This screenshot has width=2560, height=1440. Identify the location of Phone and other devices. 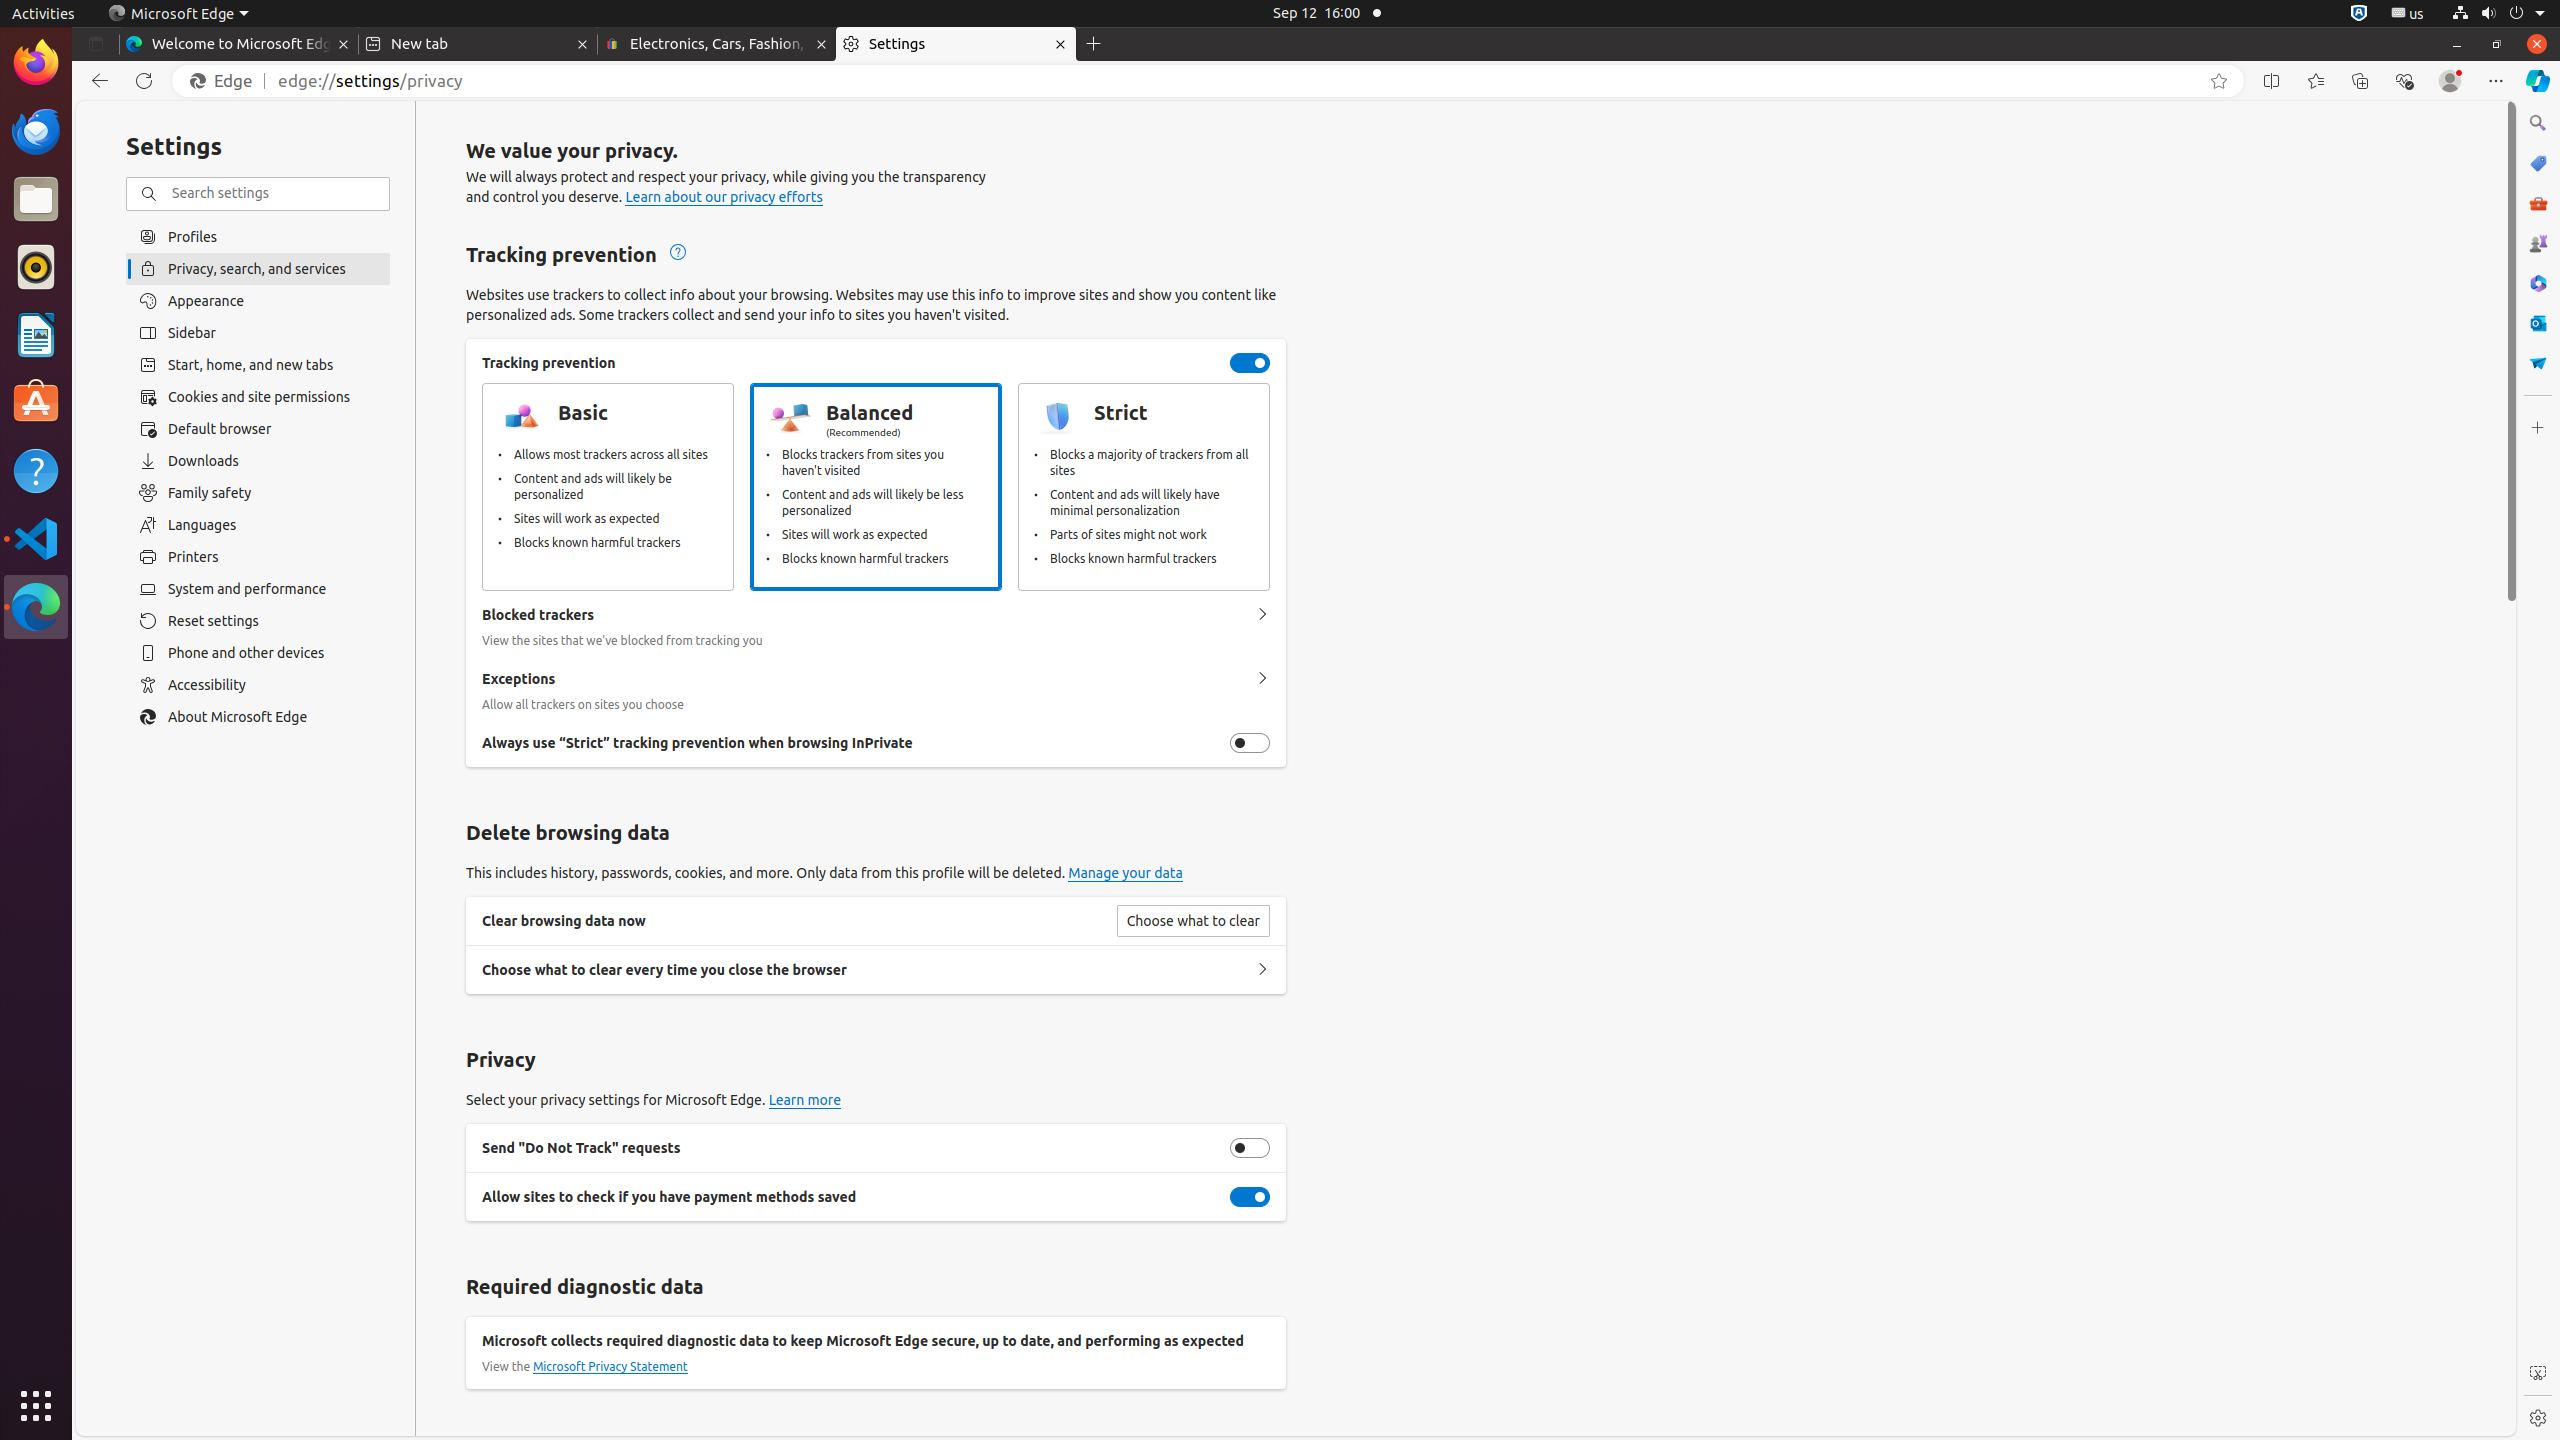
(258, 653).